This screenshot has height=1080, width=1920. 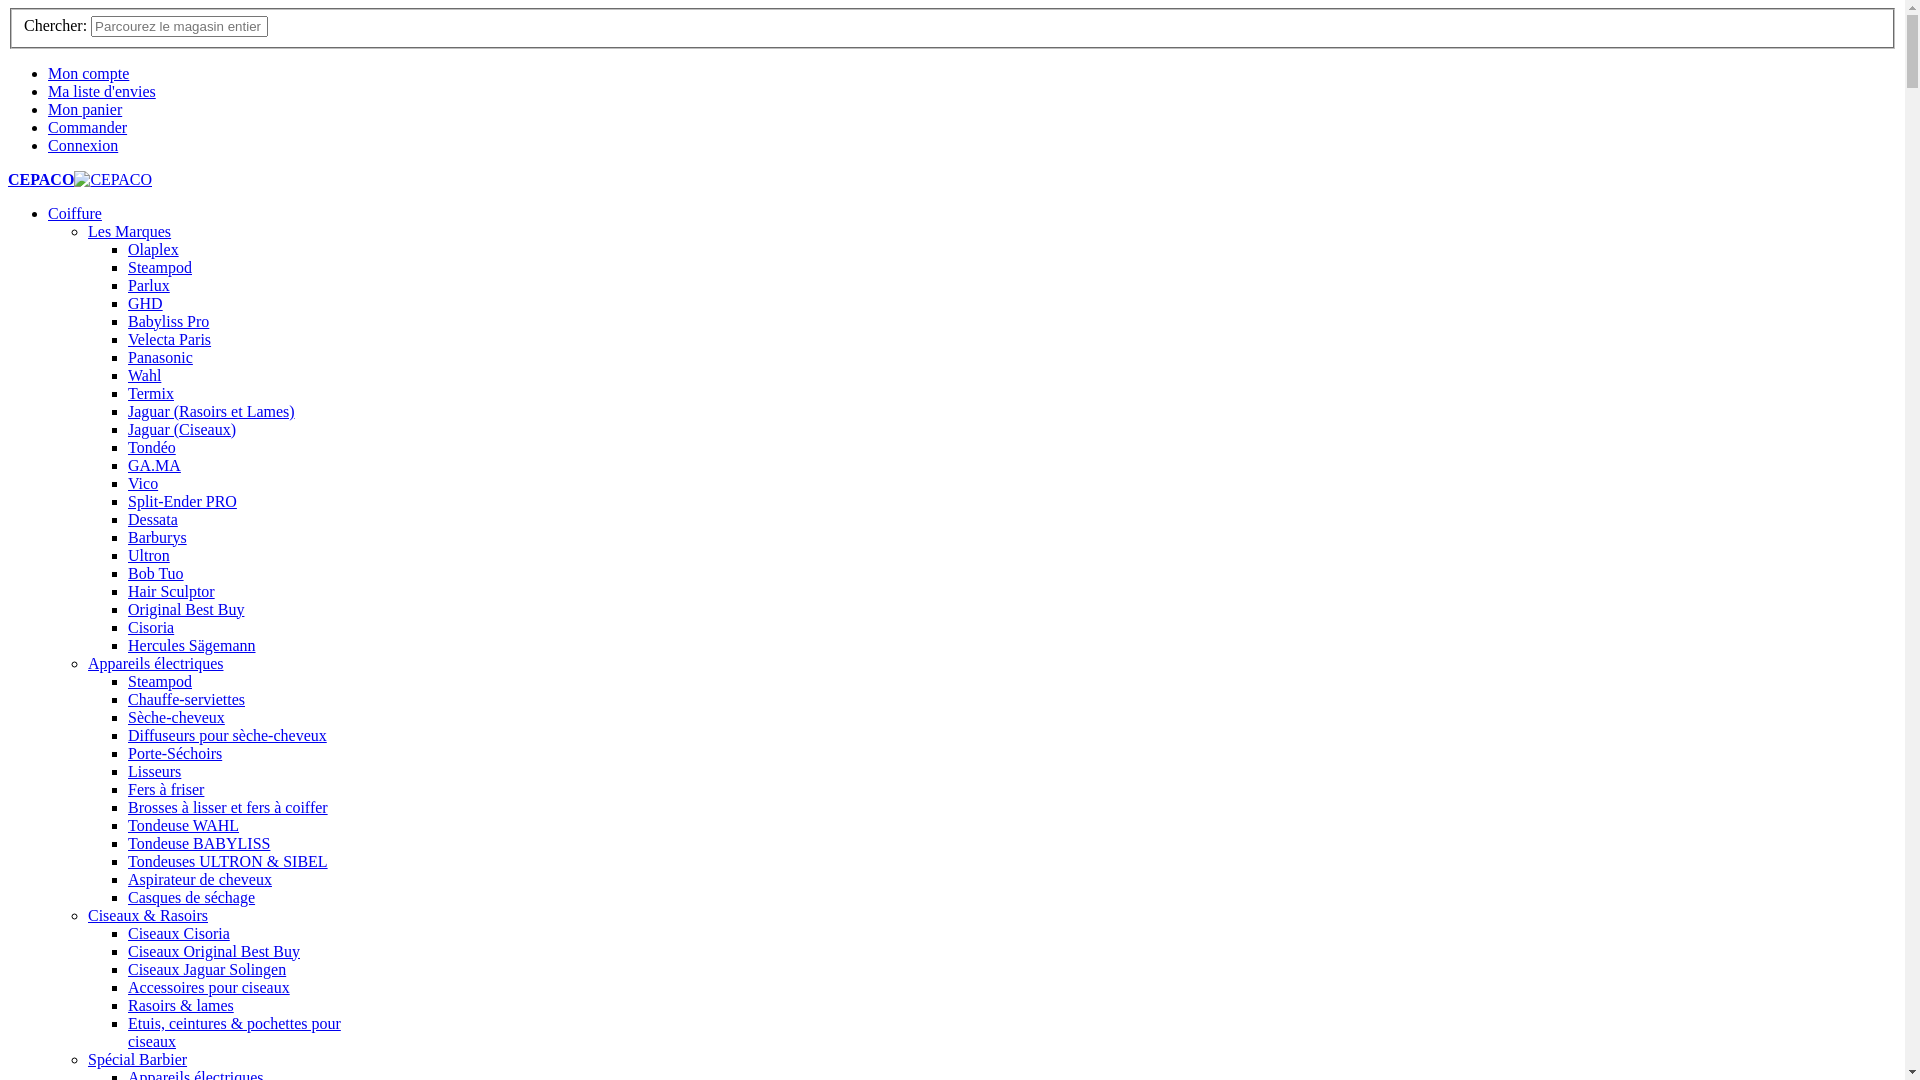 What do you see at coordinates (88, 74) in the screenshot?
I see `Mon compte` at bounding box center [88, 74].